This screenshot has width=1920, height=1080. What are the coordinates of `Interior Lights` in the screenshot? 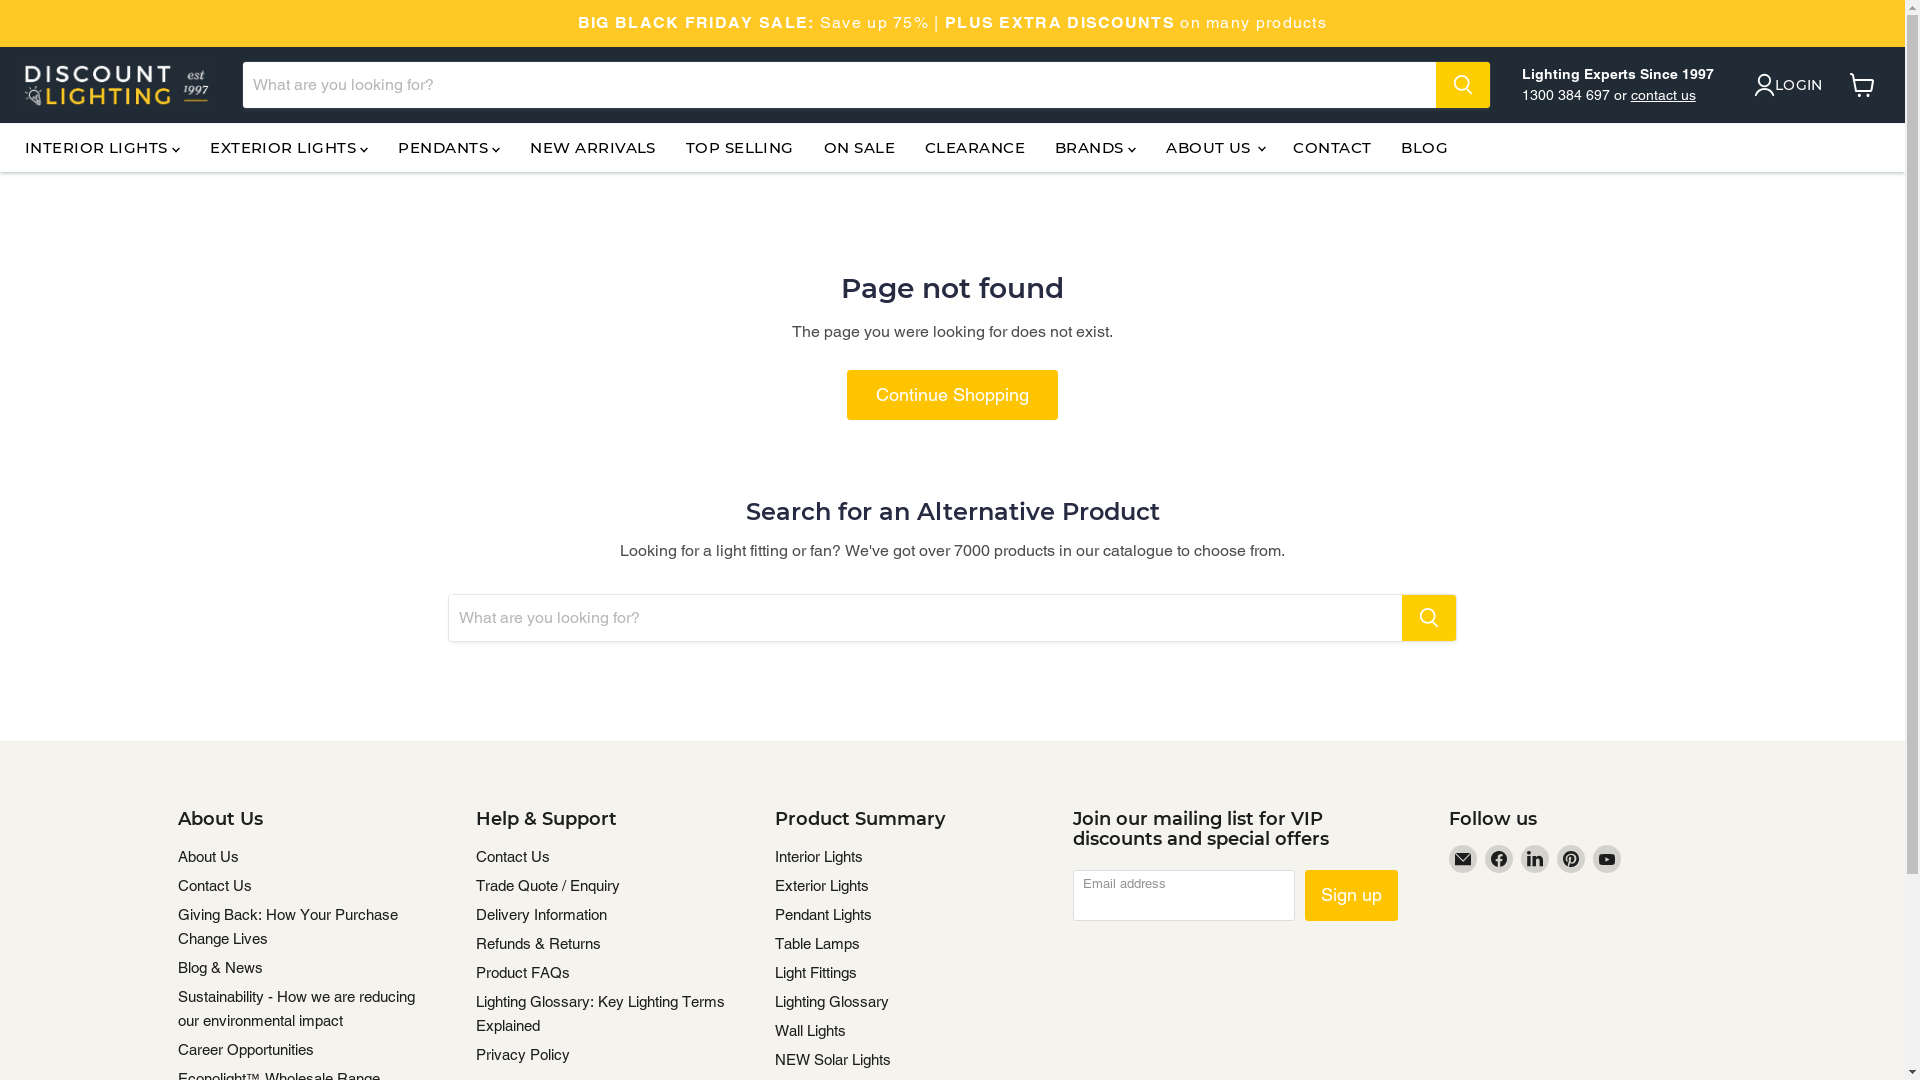 It's located at (818, 856).